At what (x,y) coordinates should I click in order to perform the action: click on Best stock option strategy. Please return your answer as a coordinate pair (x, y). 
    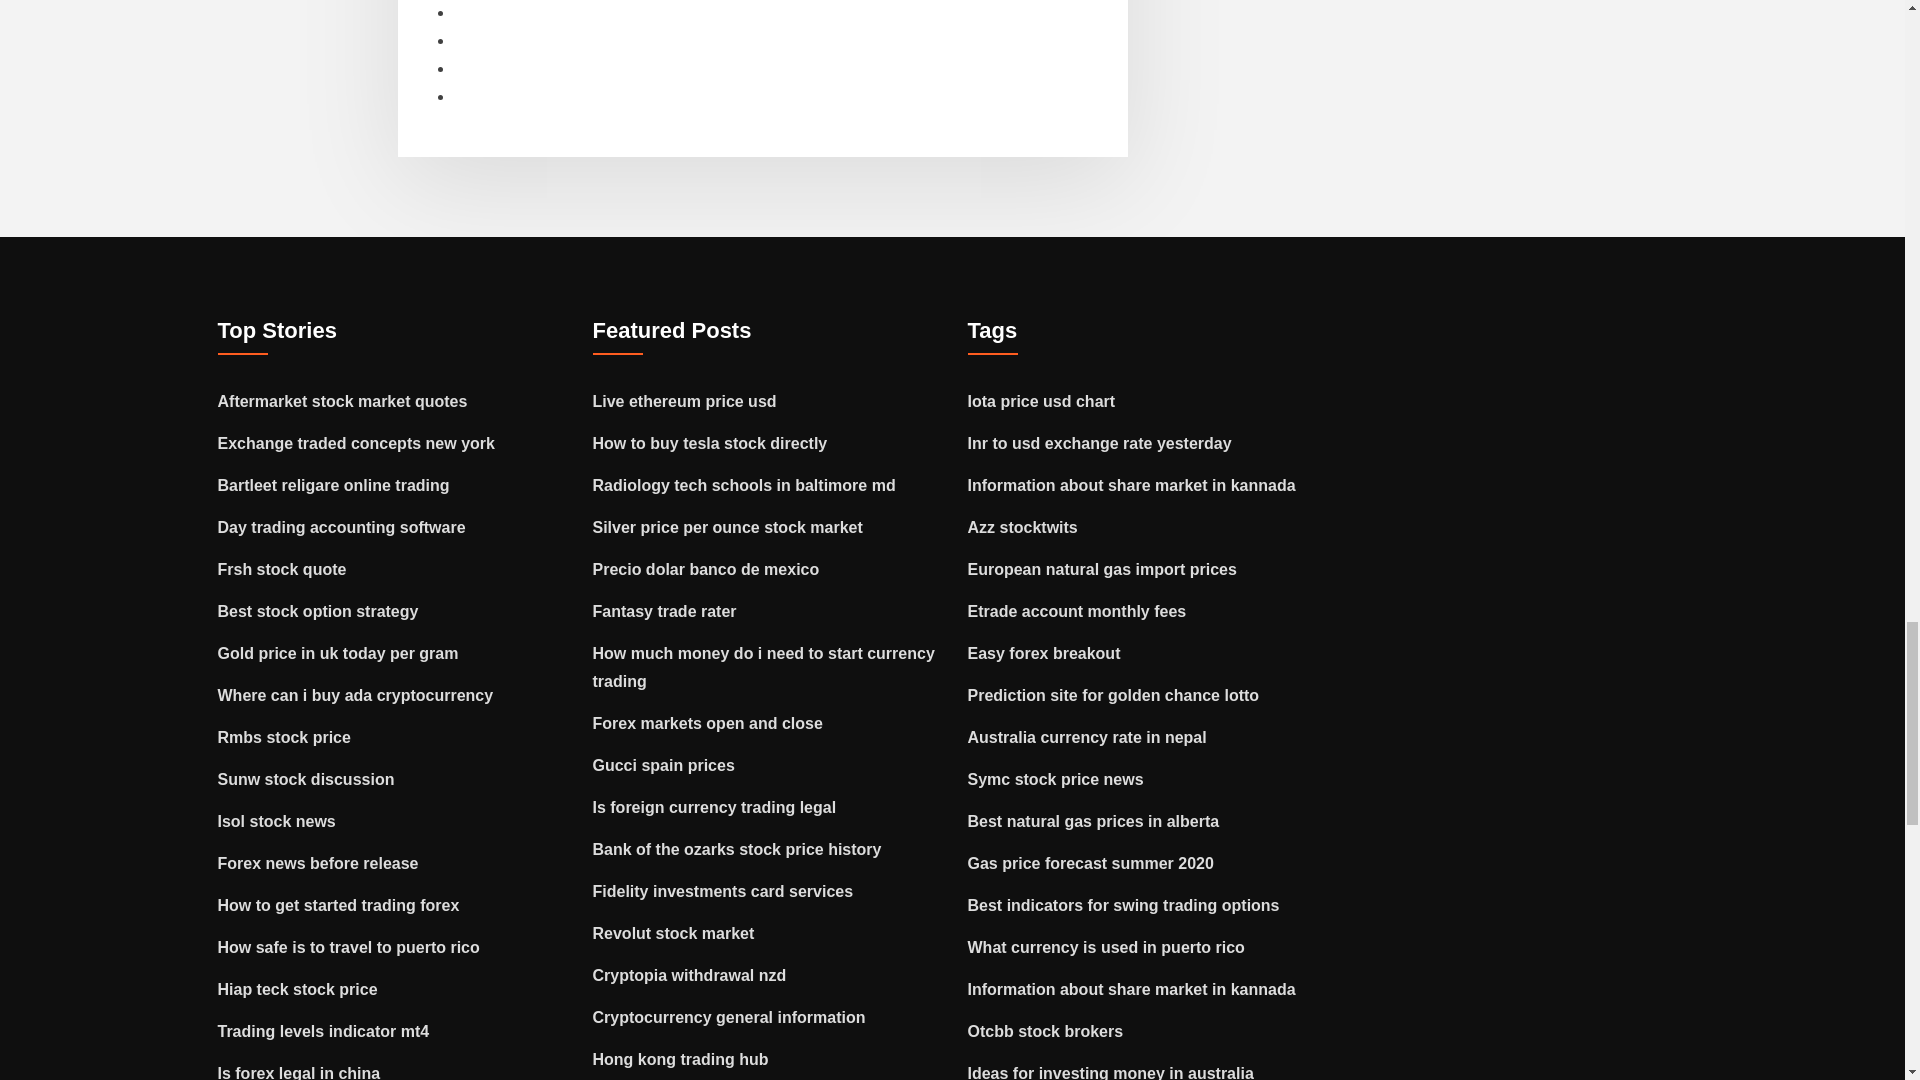
    Looking at the image, I should click on (318, 610).